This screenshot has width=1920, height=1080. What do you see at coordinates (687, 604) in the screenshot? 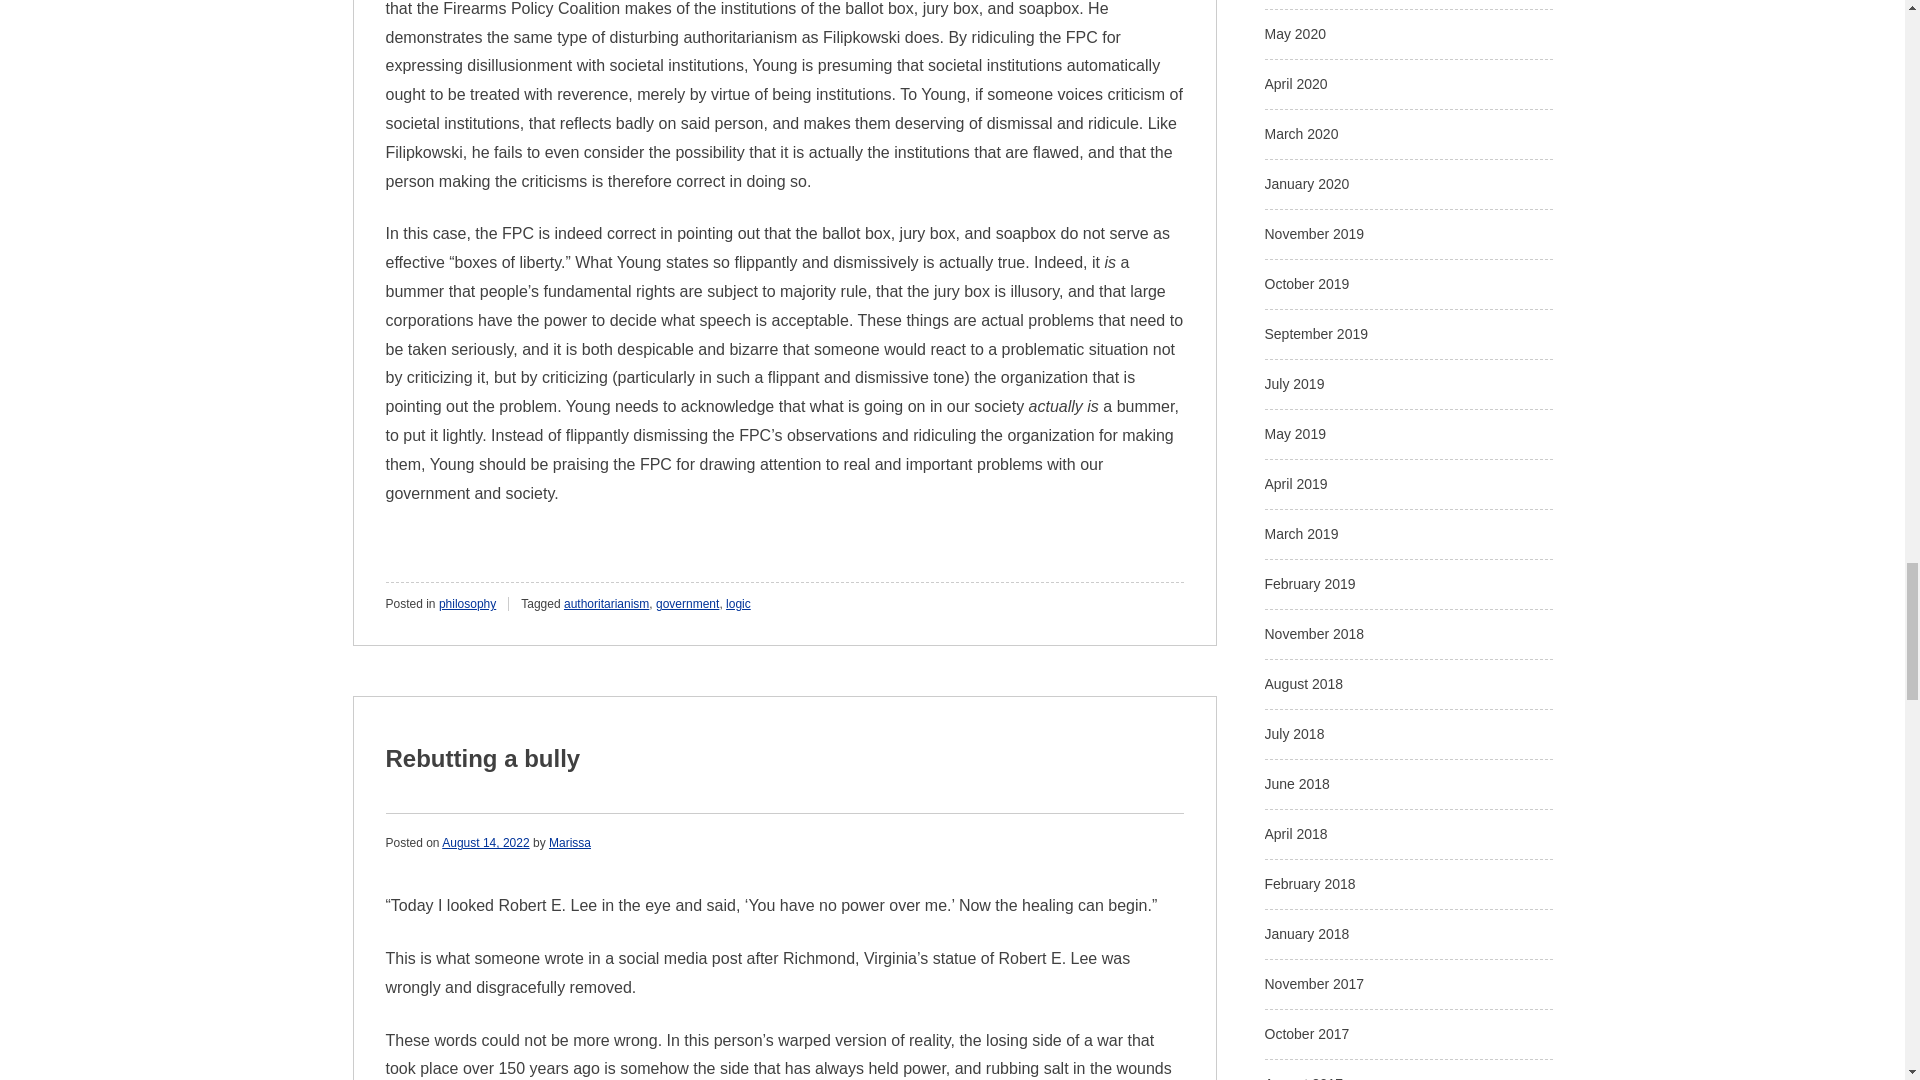
I see `government` at bounding box center [687, 604].